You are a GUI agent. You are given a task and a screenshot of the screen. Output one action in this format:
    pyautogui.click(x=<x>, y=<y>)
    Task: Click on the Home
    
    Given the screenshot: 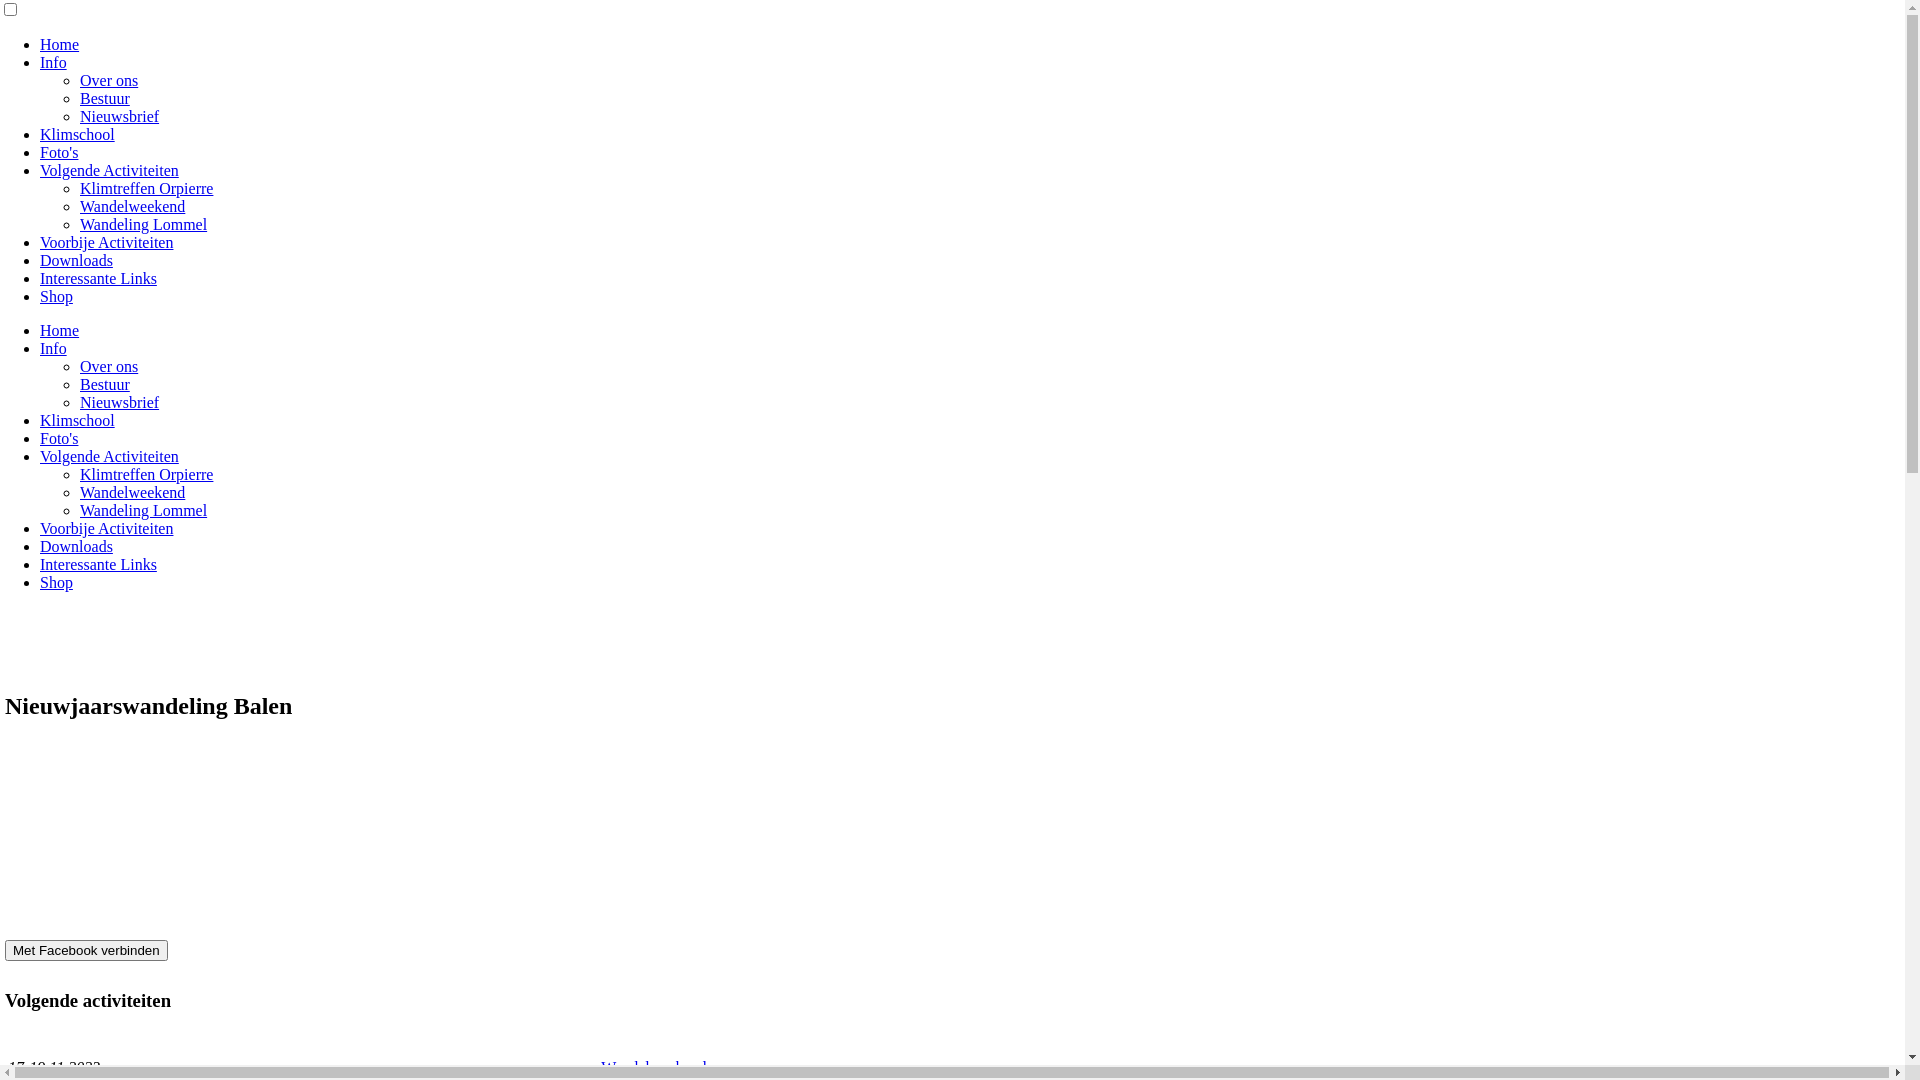 What is the action you would take?
    pyautogui.click(x=60, y=44)
    